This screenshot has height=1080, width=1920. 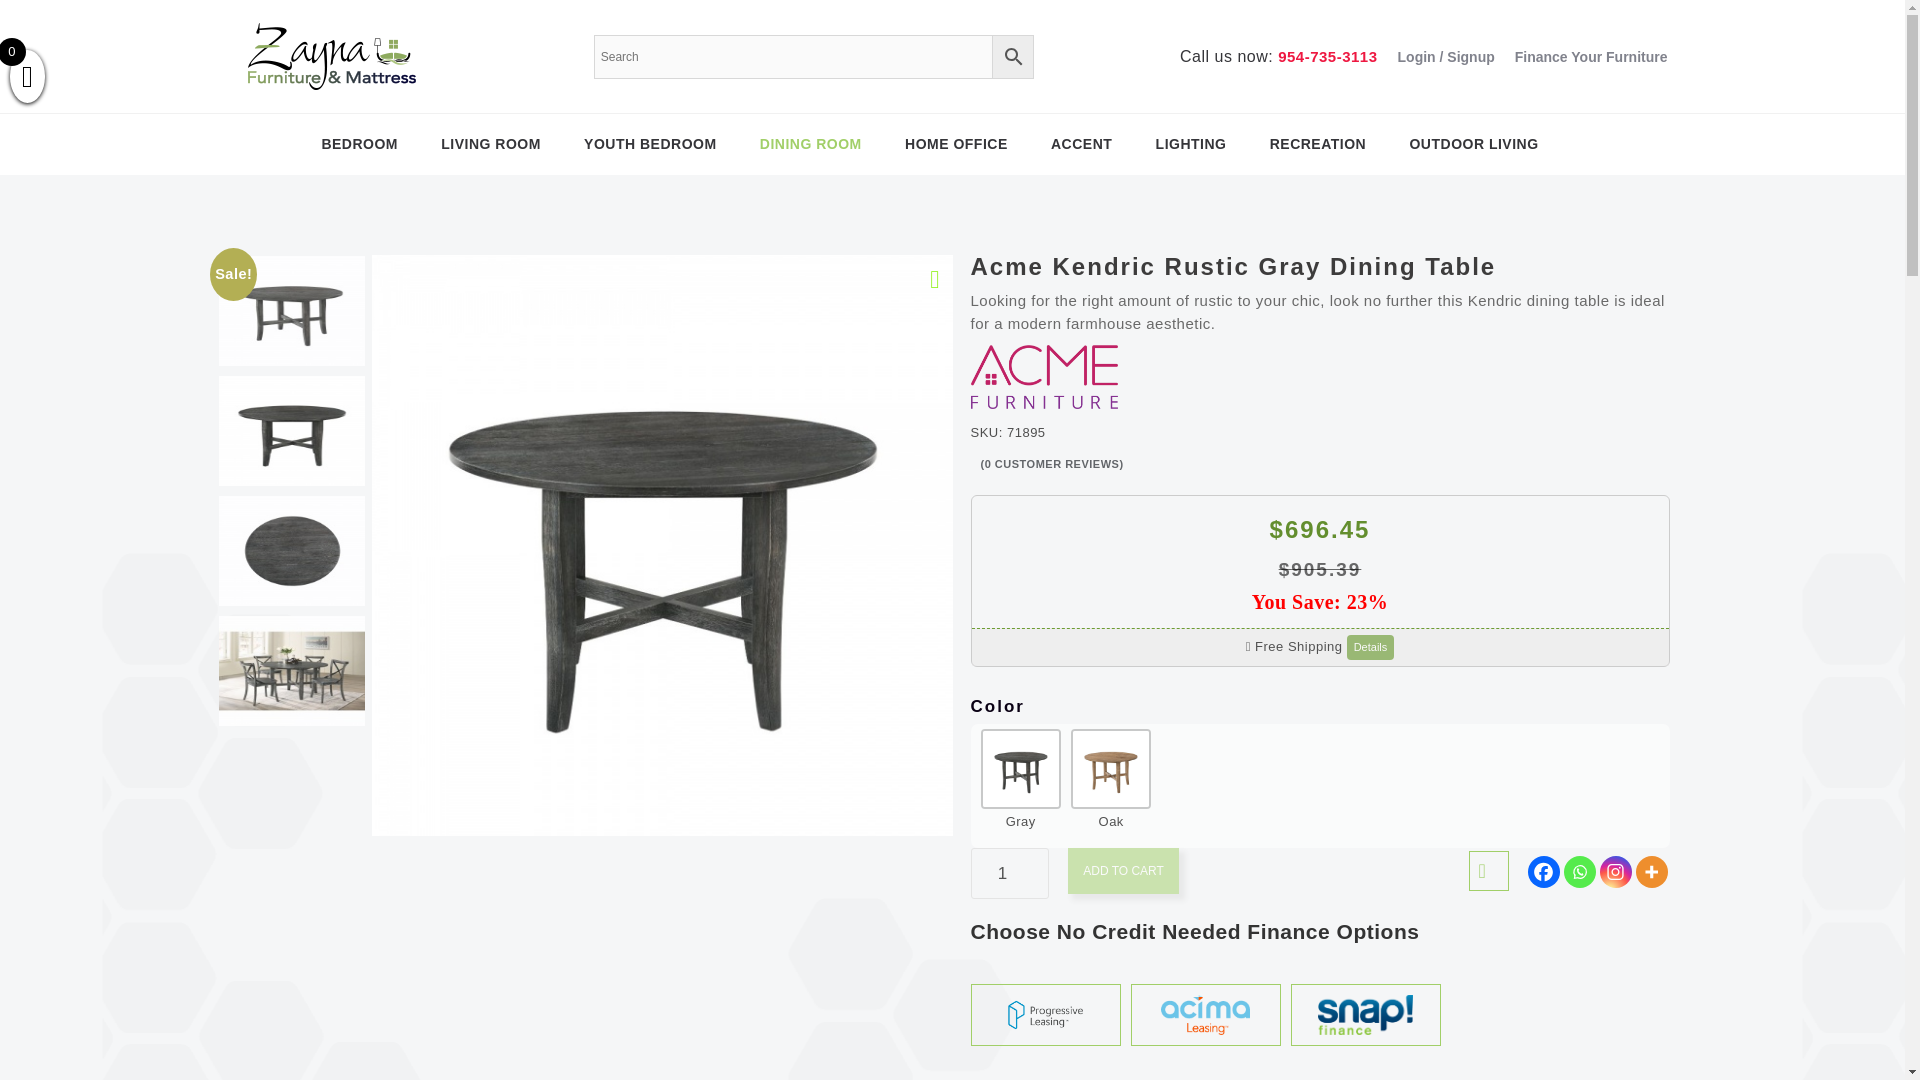 What do you see at coordinates (291, 550) in the screenshot?
I see `Acme Kendric Rustic Gray Dining Table 3` at bounding box center [291, 550].